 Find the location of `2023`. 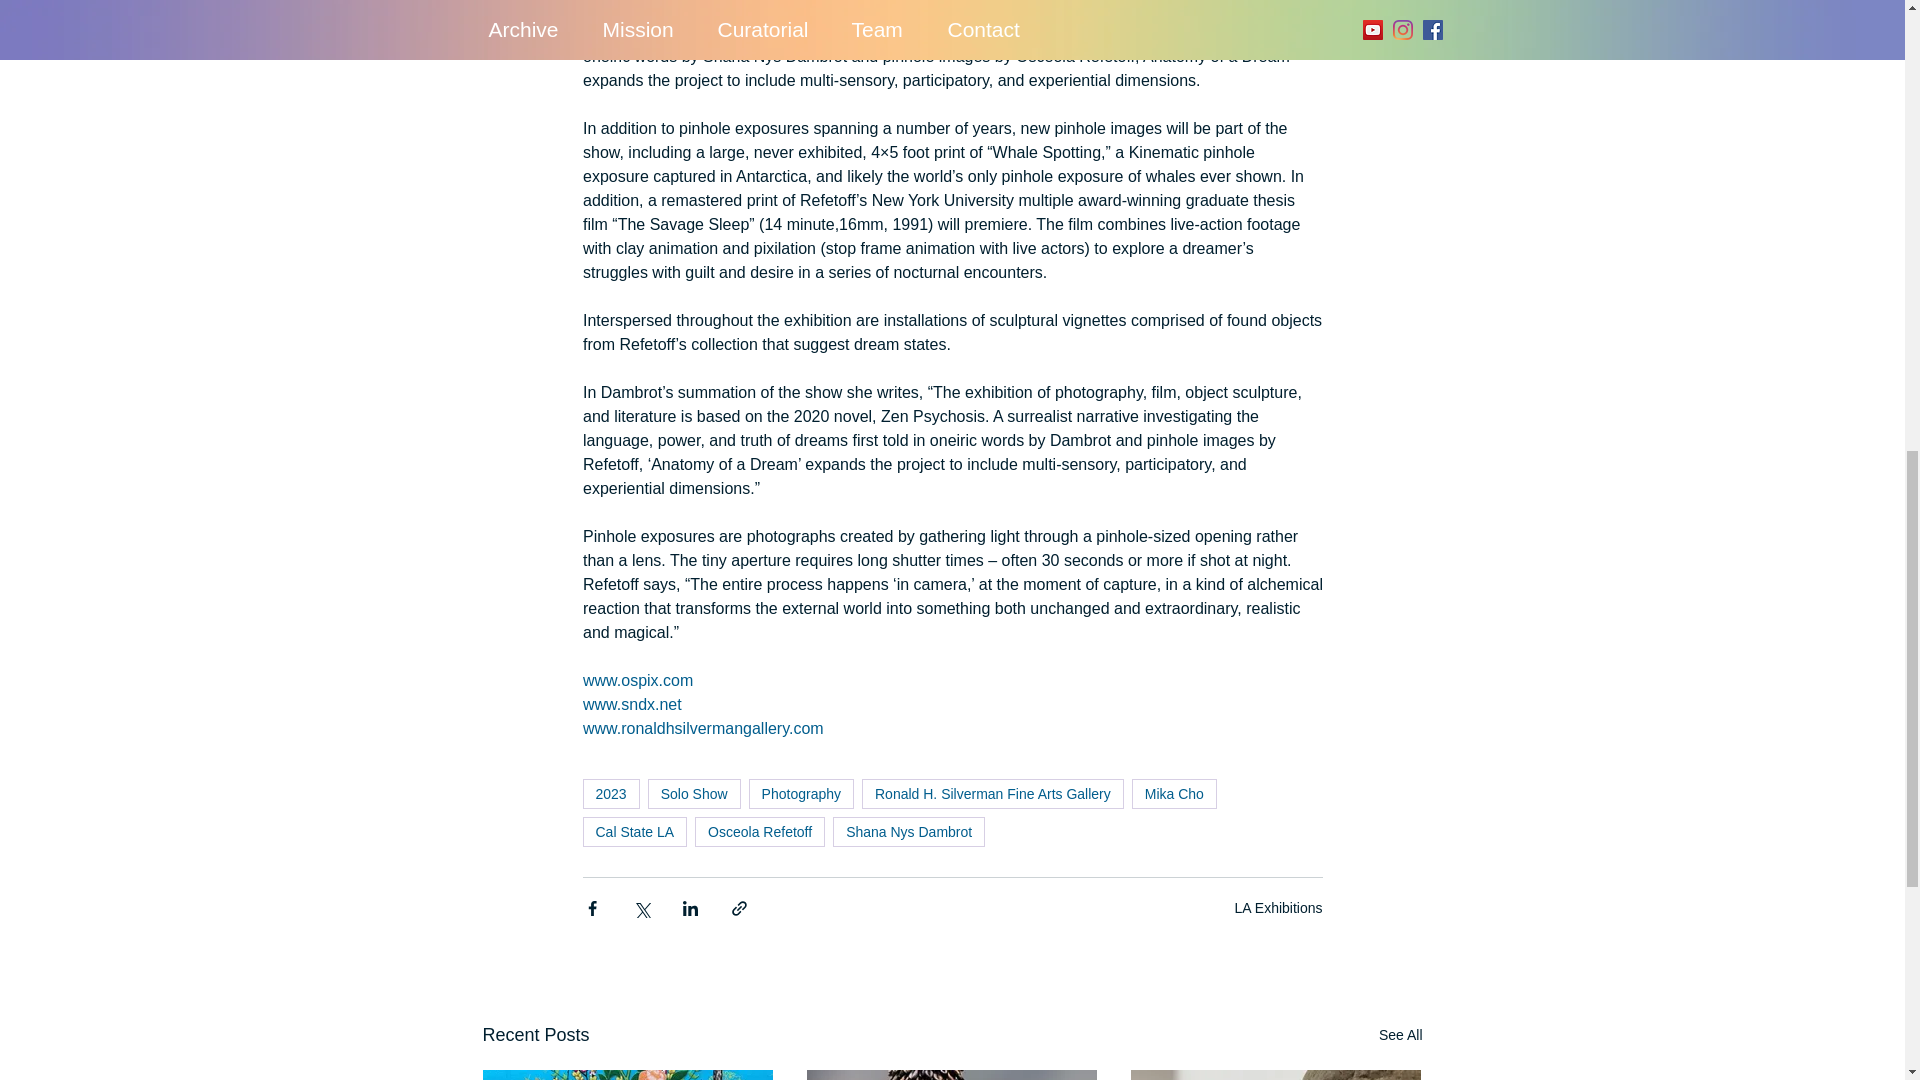

2023 is located at coordinates (610, 793).